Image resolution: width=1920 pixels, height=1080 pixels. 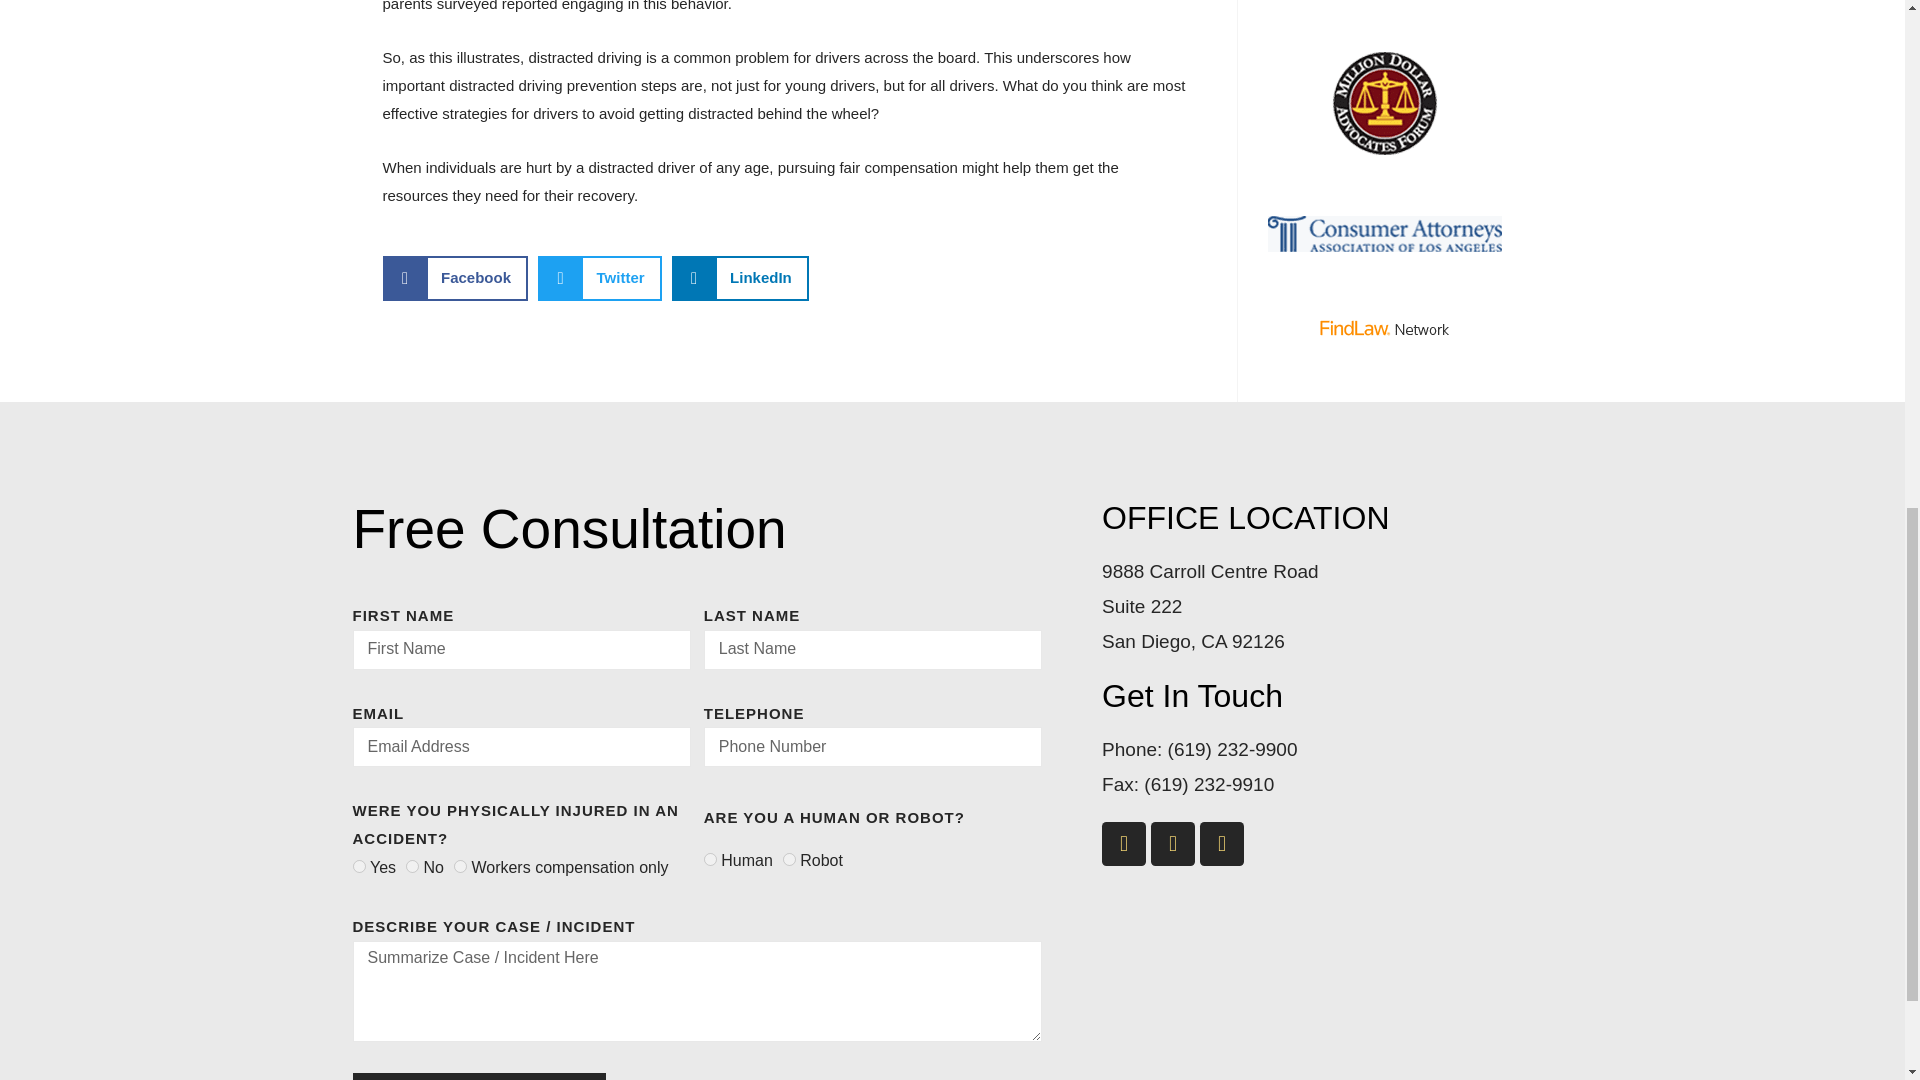 I want to click on Human, so click(x=710, y=860).